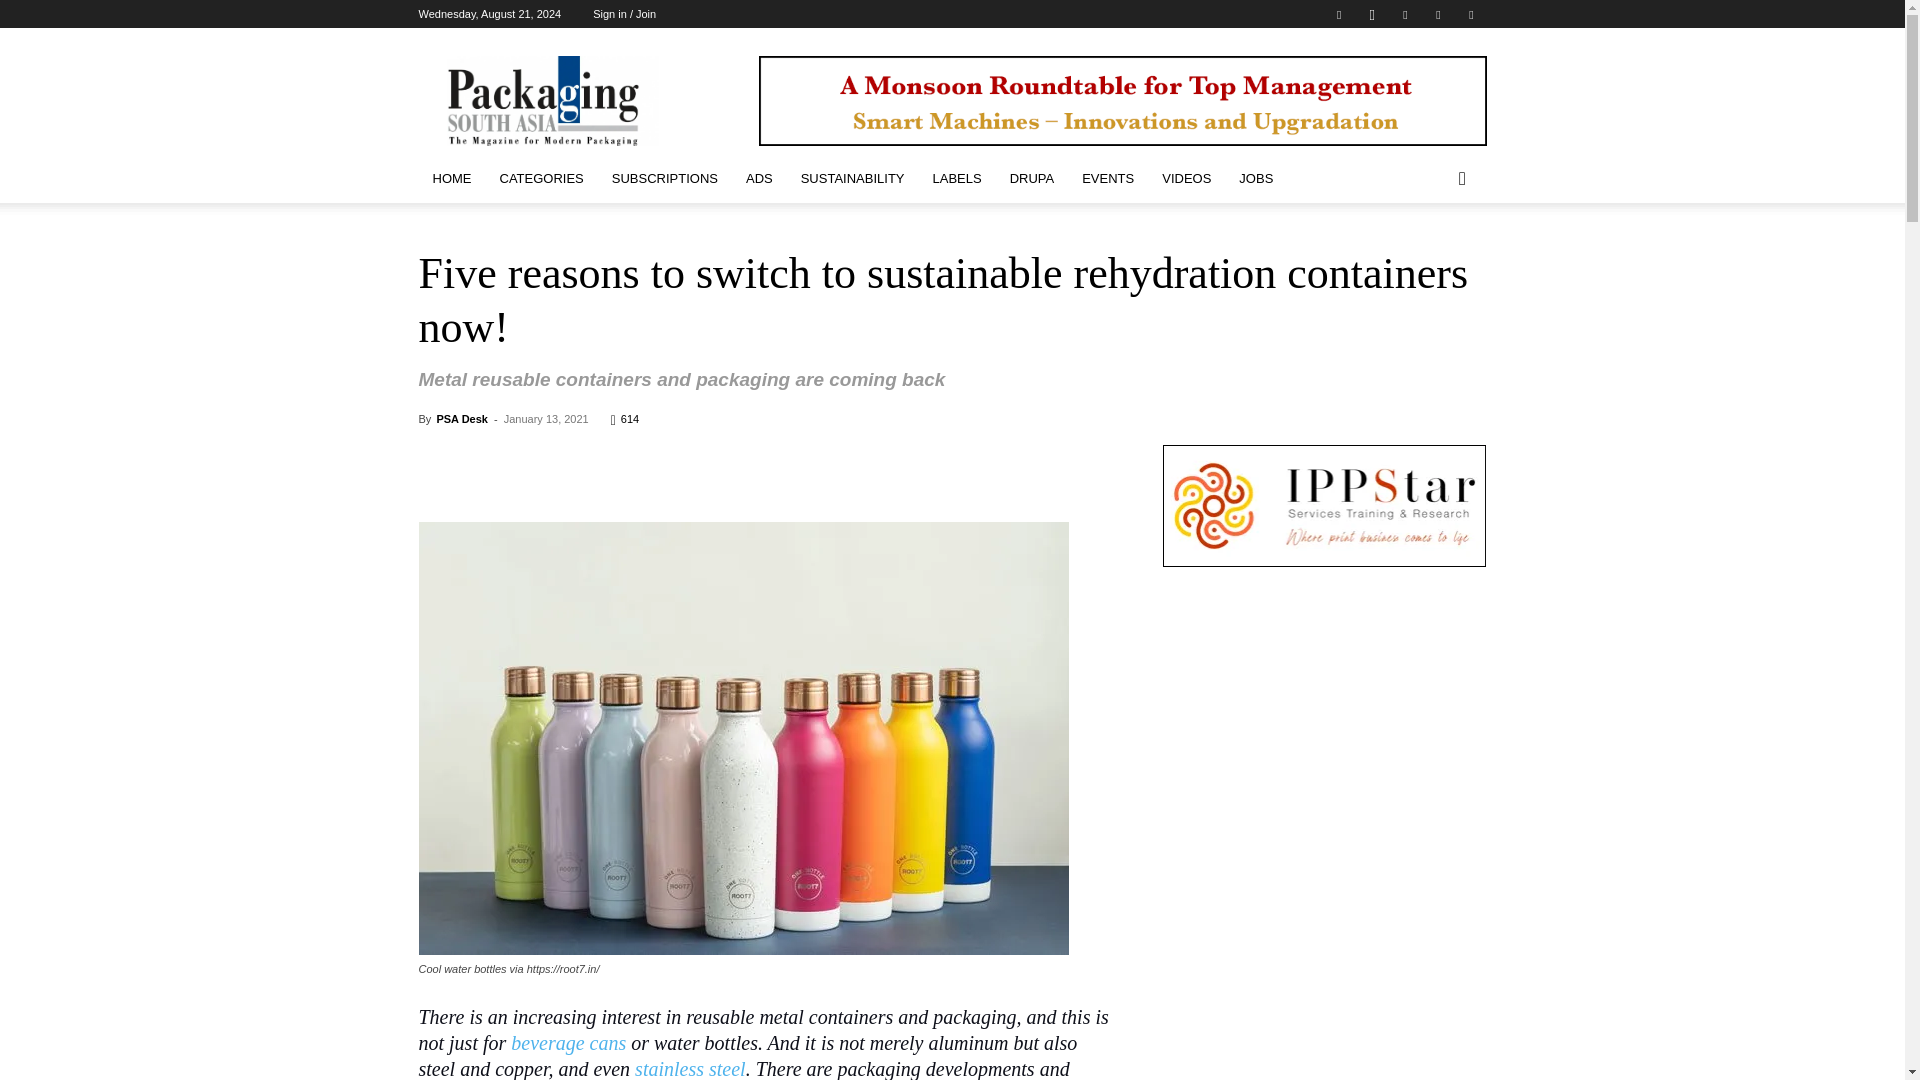 The height and width of the screenshot is (1080, 1920). What do you see at coordinates (1470, 14) in the screenshot?
I see `Youtube` at bounding box center [1470, 14].